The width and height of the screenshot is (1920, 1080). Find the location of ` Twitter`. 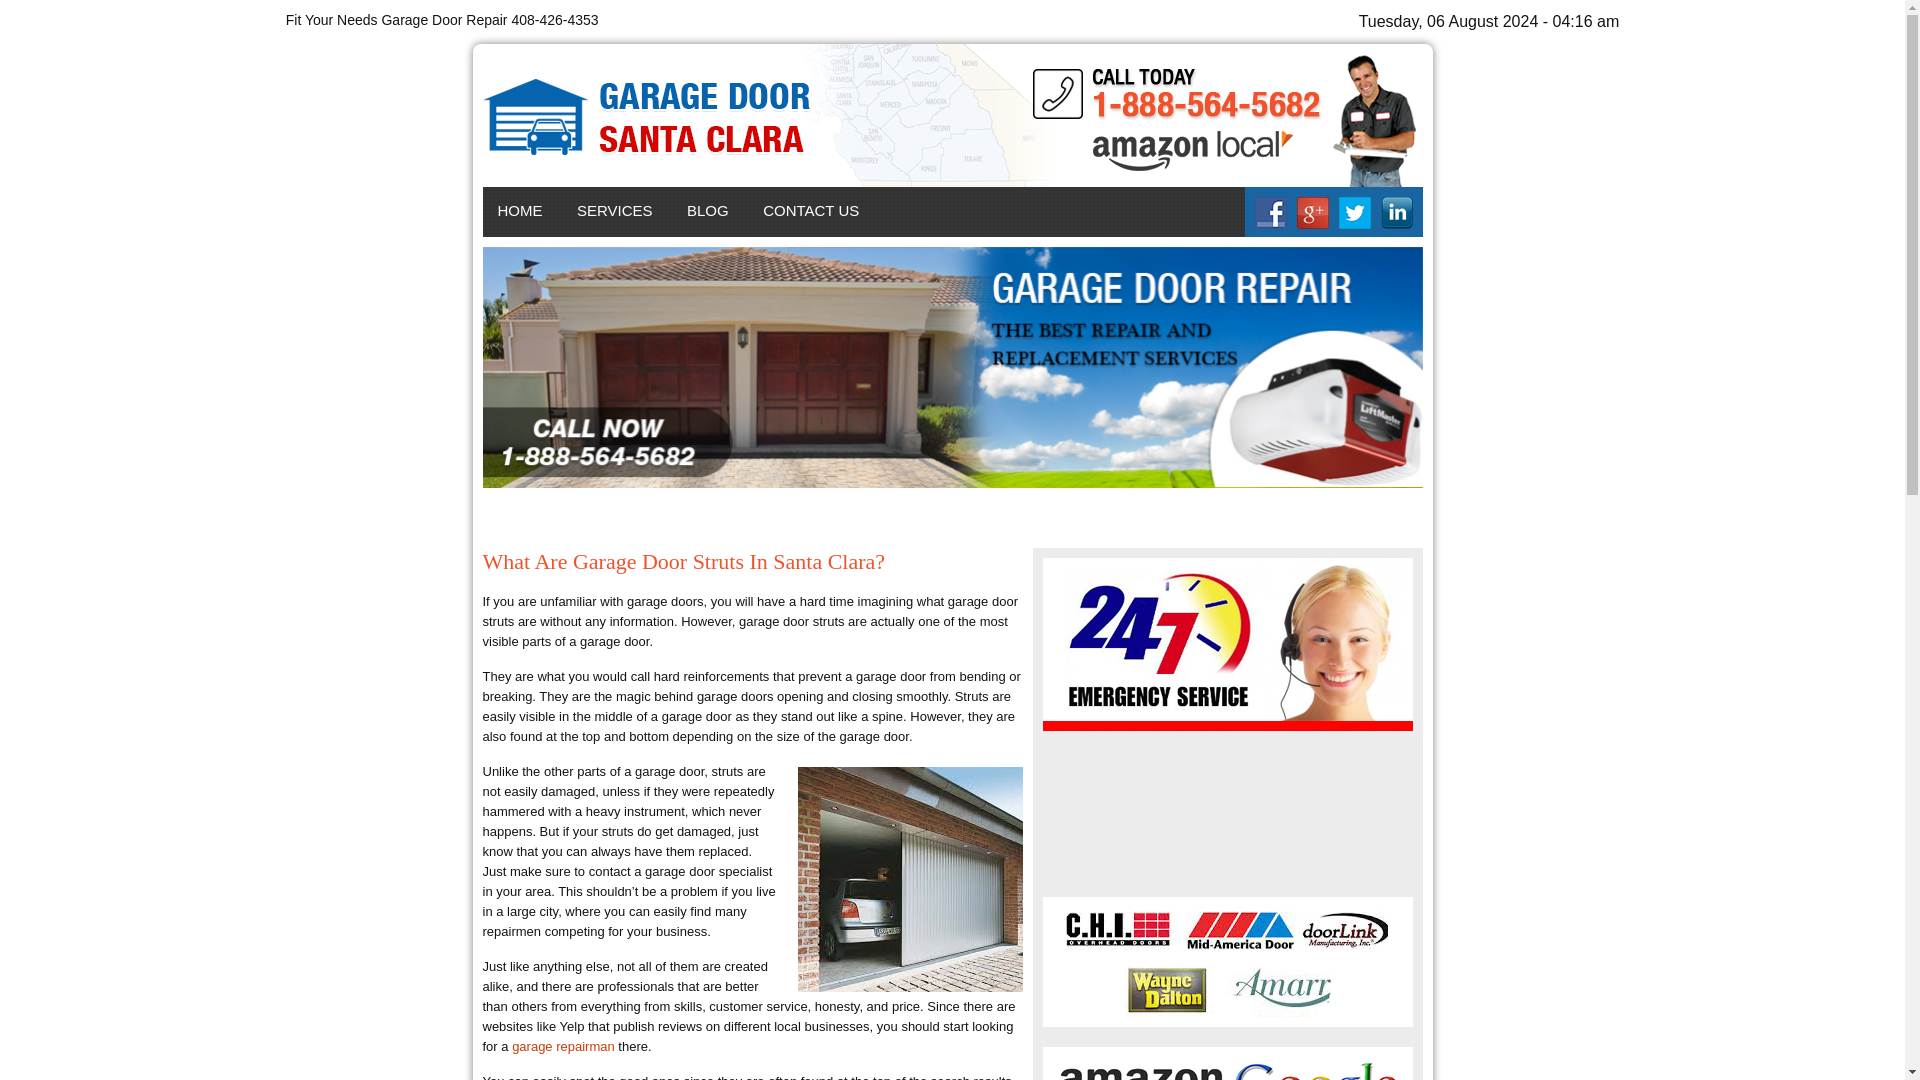

 Twitter is located at coordinates (1354, 212).